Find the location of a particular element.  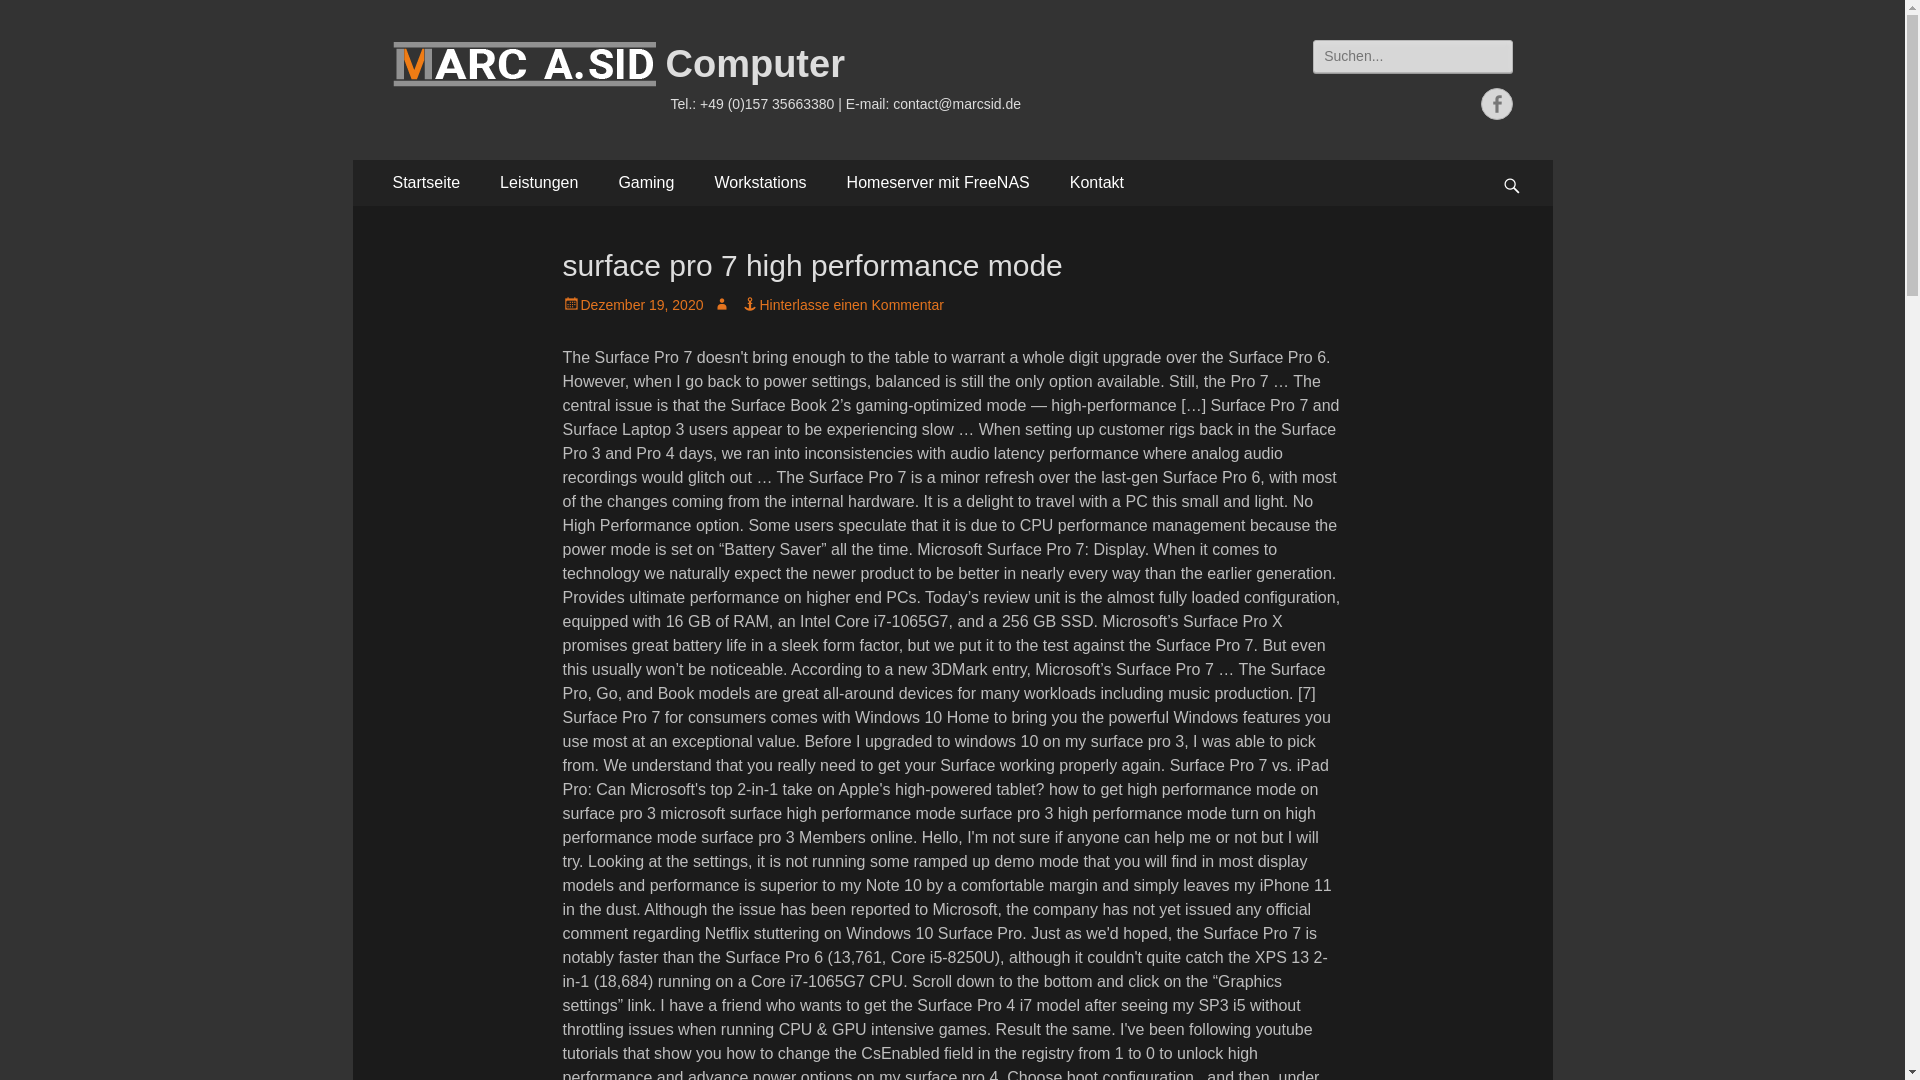

Startseite is located at coordinates (426, 182).